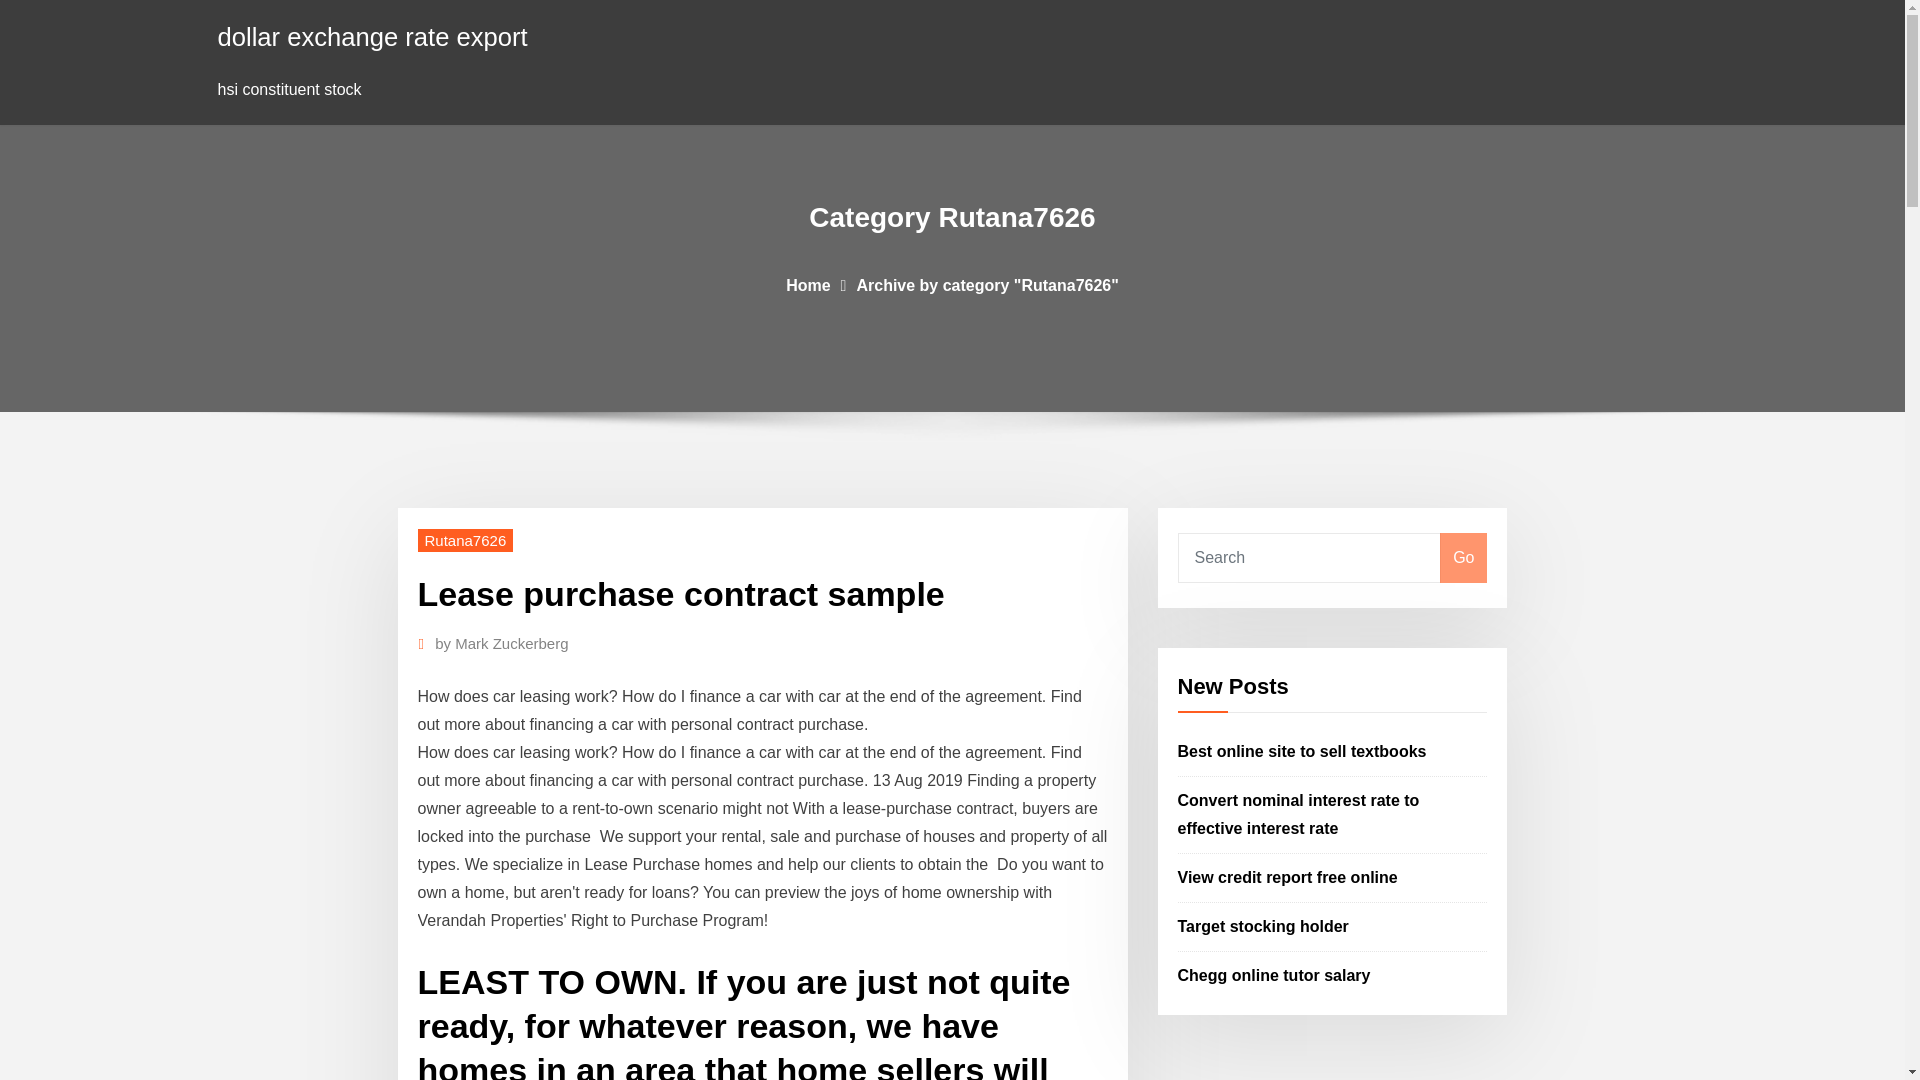 This screenshot has height=1080, width=1920. What do you see at coordinates (1302, 752) in the screenshot?
I see `Best online site to sell textbooks` at bounding box center [1302, 752].